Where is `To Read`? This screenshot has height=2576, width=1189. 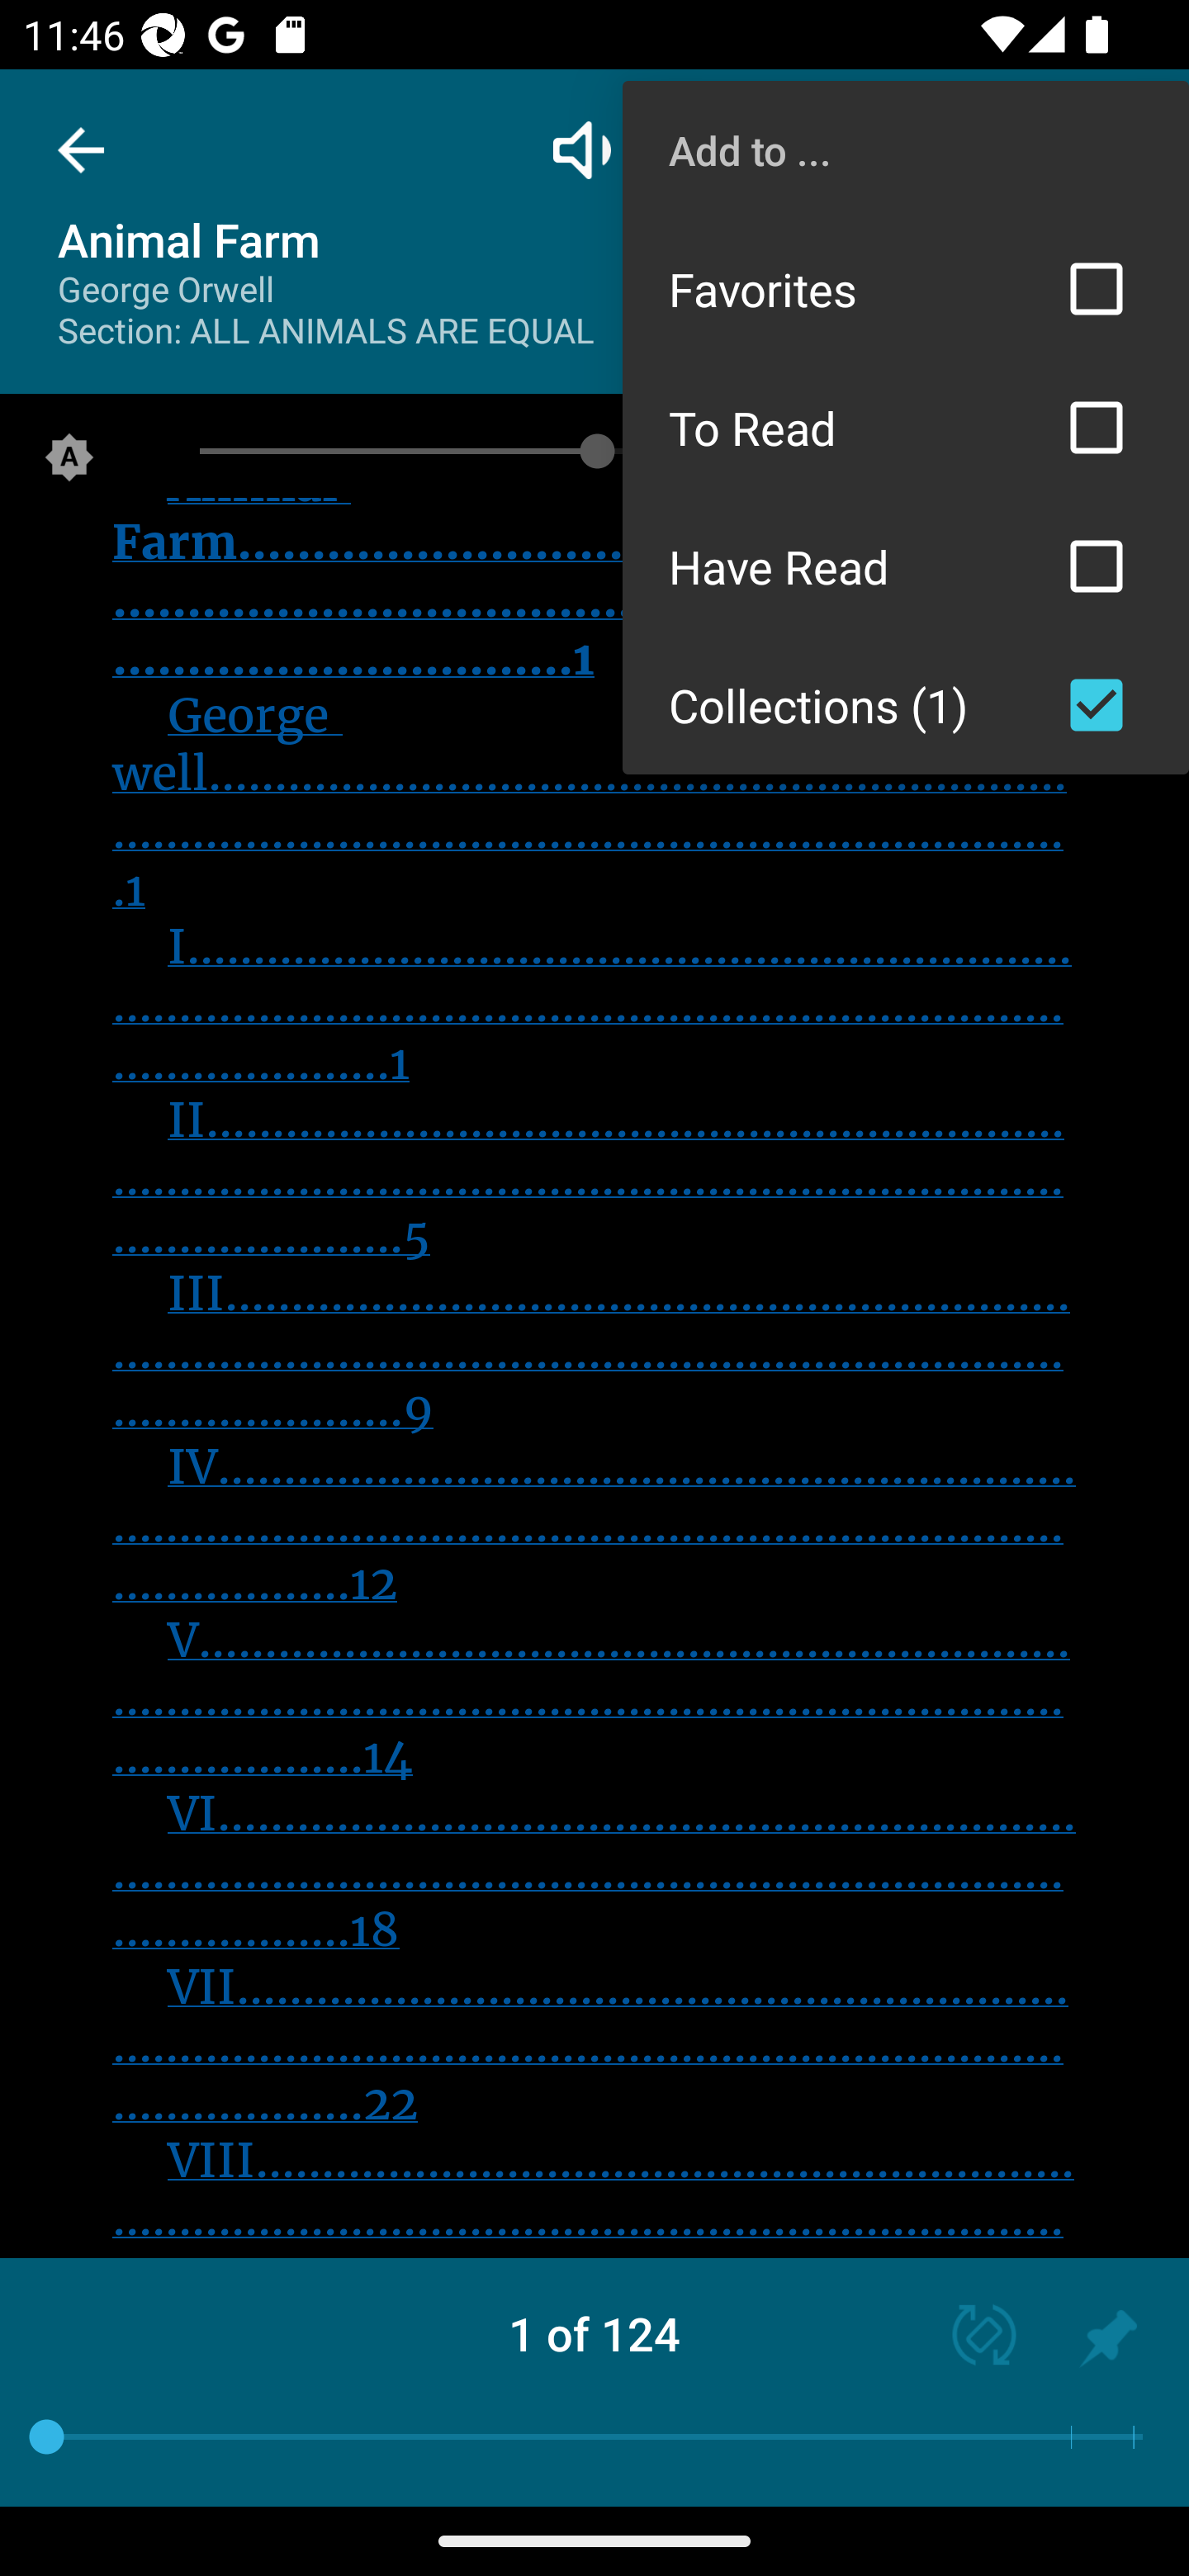
To Read is located at coordinates (906, 428).